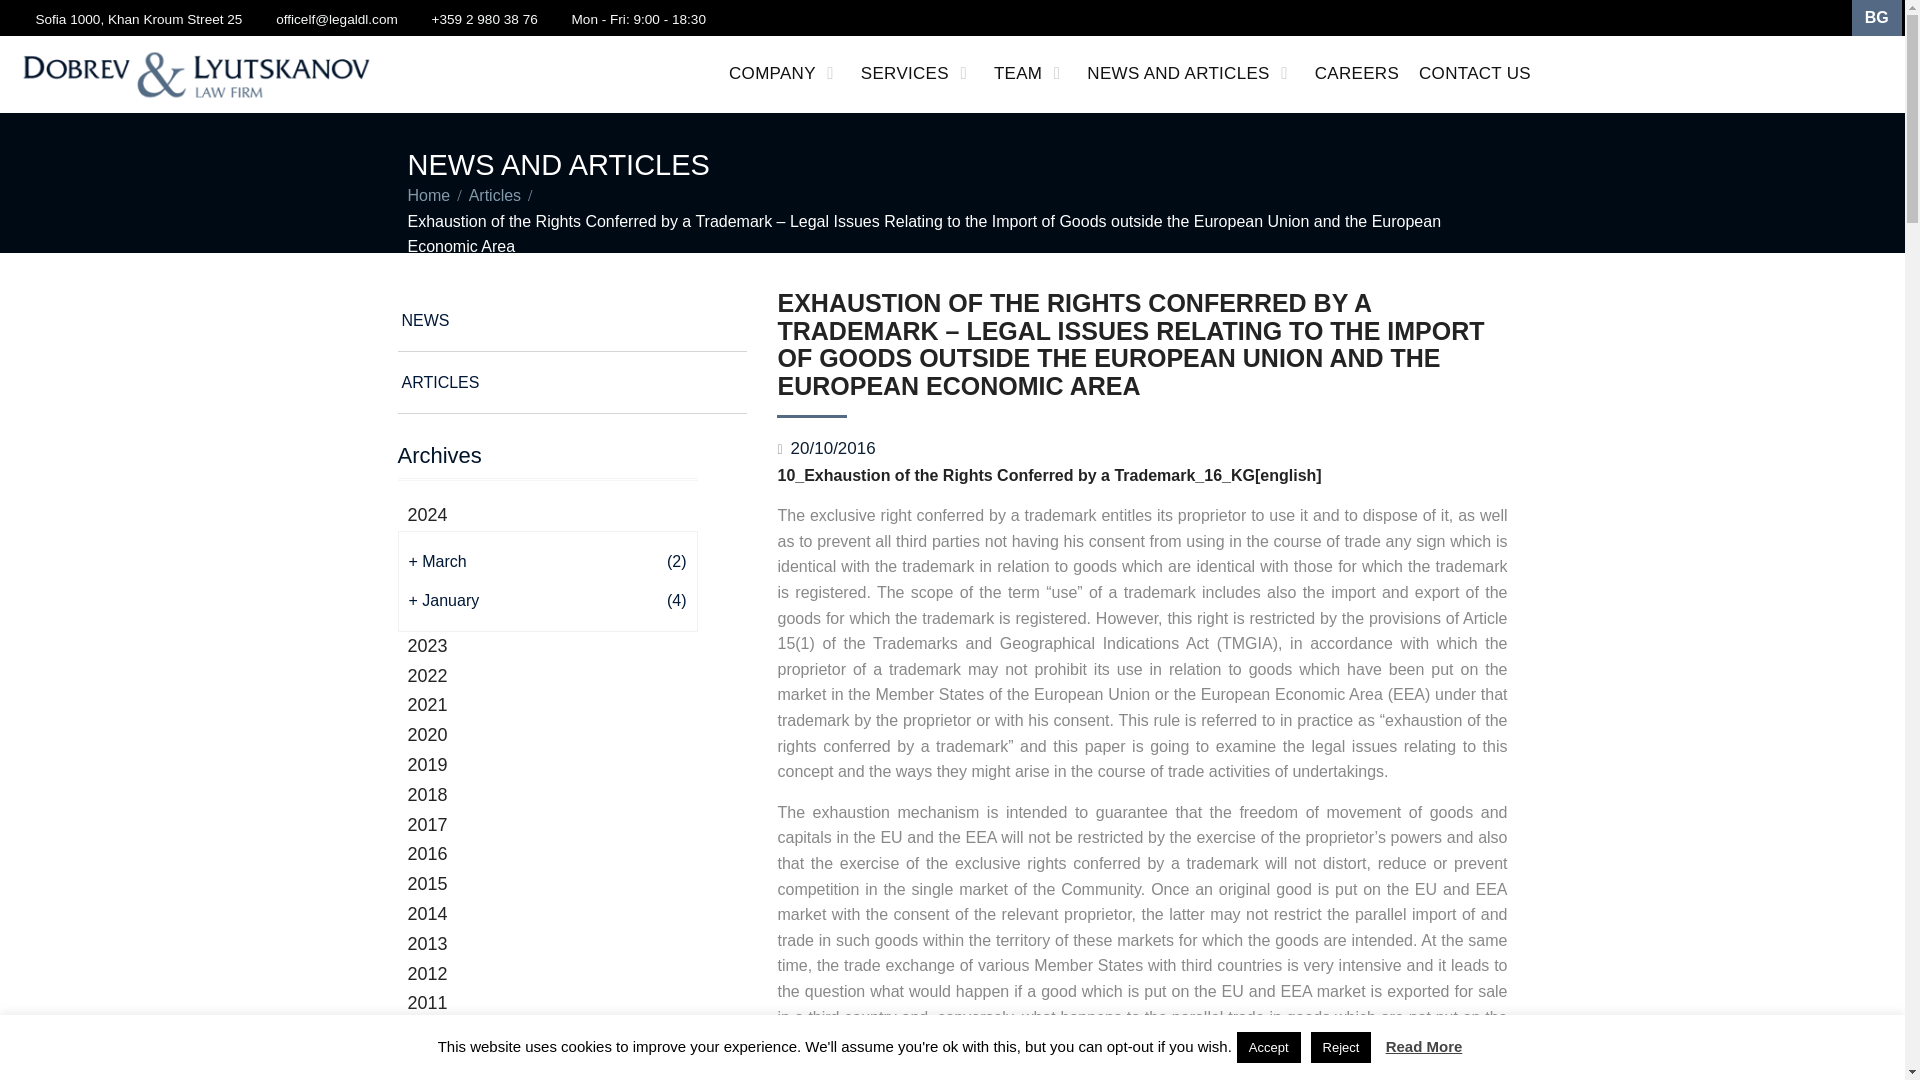 This screenshot has width=1920, height=1080. Describe the element at coordinates (138, 19) in the screenshot. I see `Sofia 1000, Khan Kroum Street 25` at that location.